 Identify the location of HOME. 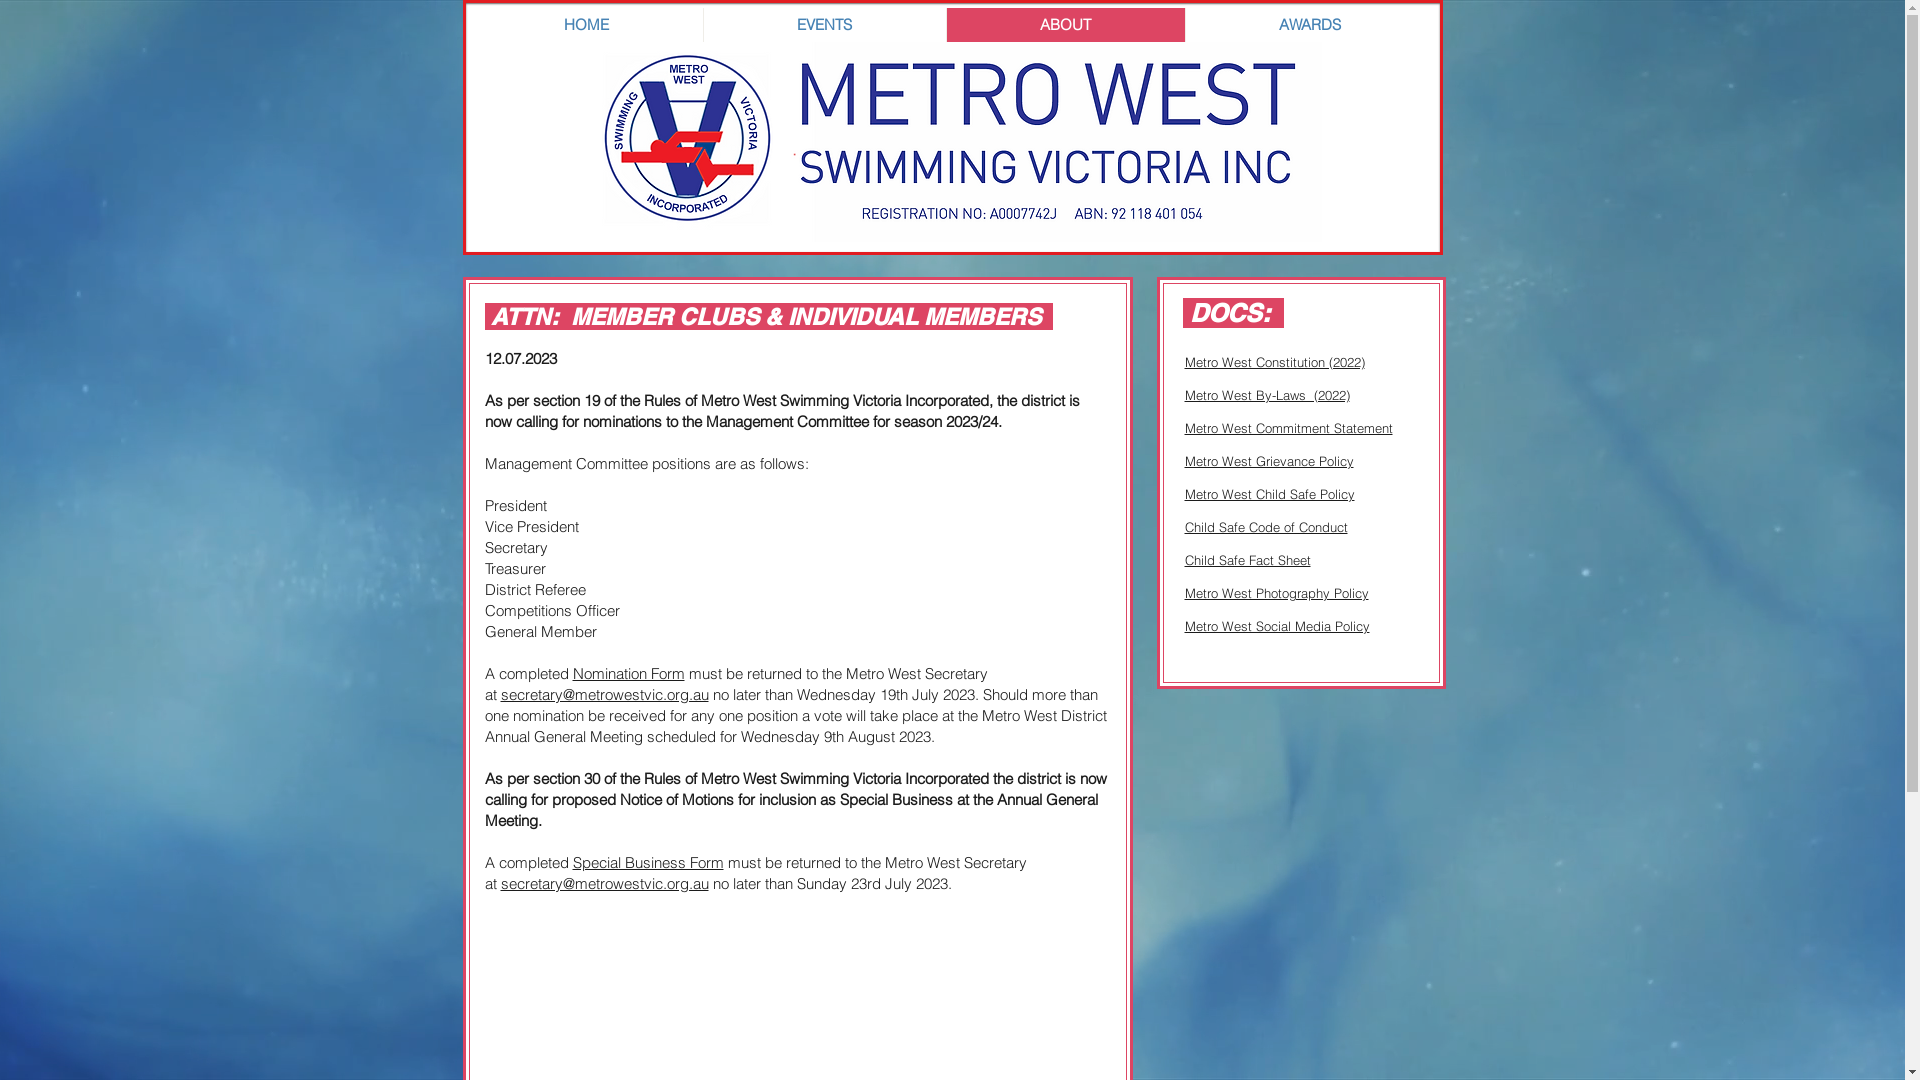
(586, 25).